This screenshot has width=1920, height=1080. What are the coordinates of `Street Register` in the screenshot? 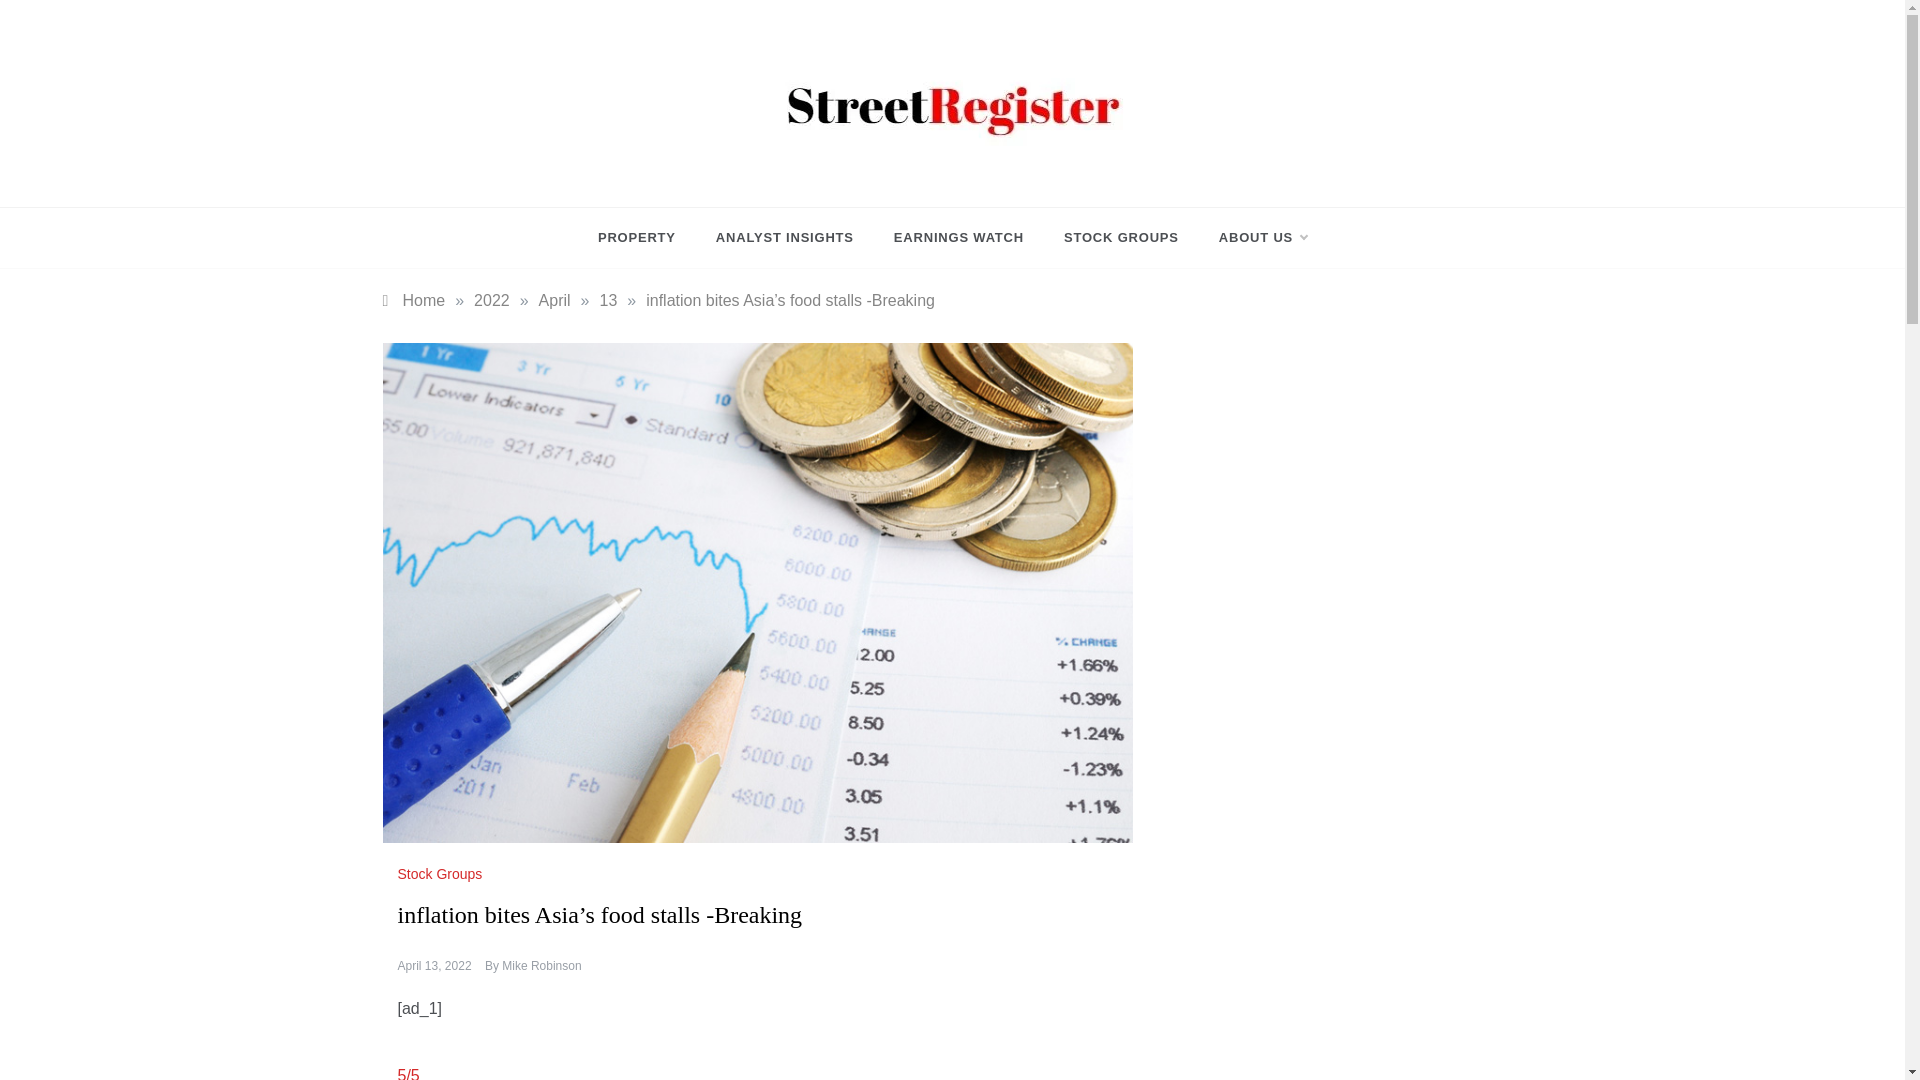 It's located at (838, 172).